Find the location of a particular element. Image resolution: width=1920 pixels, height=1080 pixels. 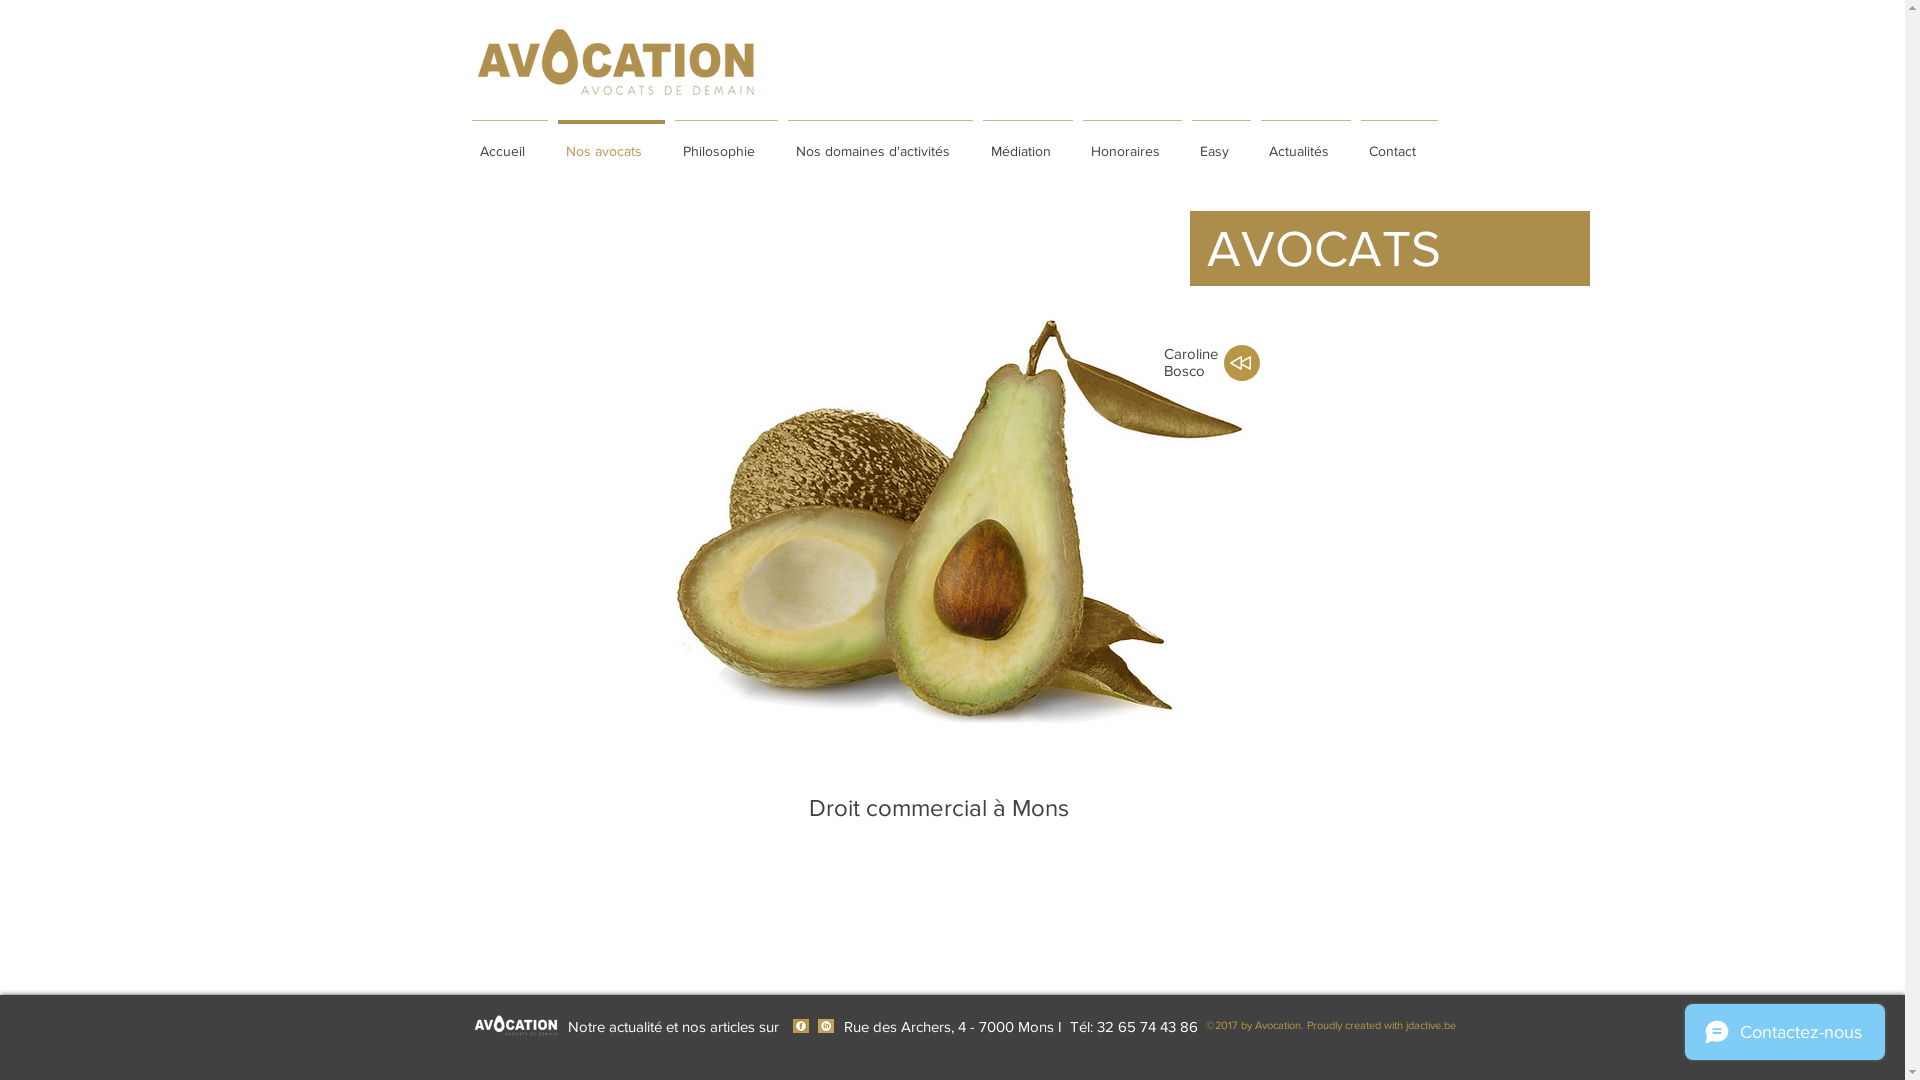

Nos avocats is located at coordinates (610, 142).